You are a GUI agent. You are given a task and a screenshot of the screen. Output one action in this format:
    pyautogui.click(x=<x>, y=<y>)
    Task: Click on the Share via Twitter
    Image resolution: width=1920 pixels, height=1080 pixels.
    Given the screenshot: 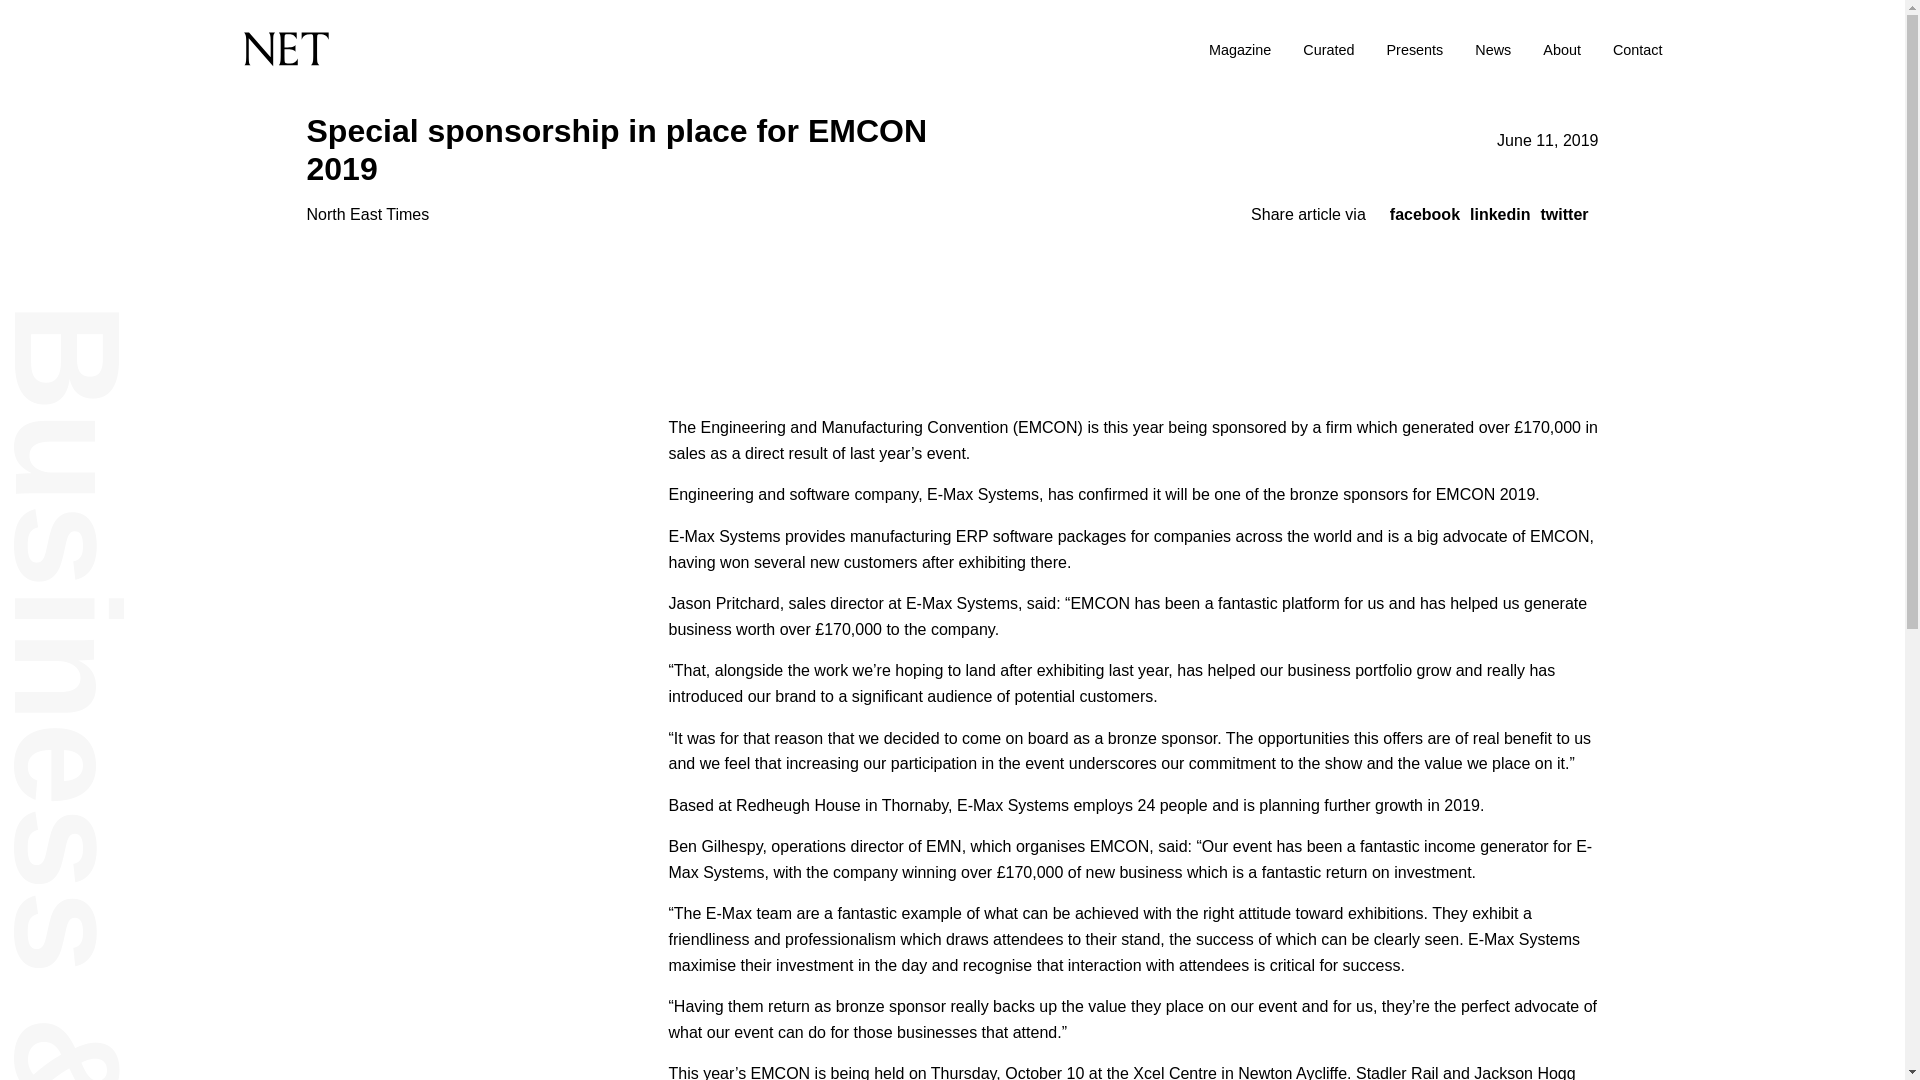 What is the action you would take?
    pyautogui.click(x=1563, y=214)
    